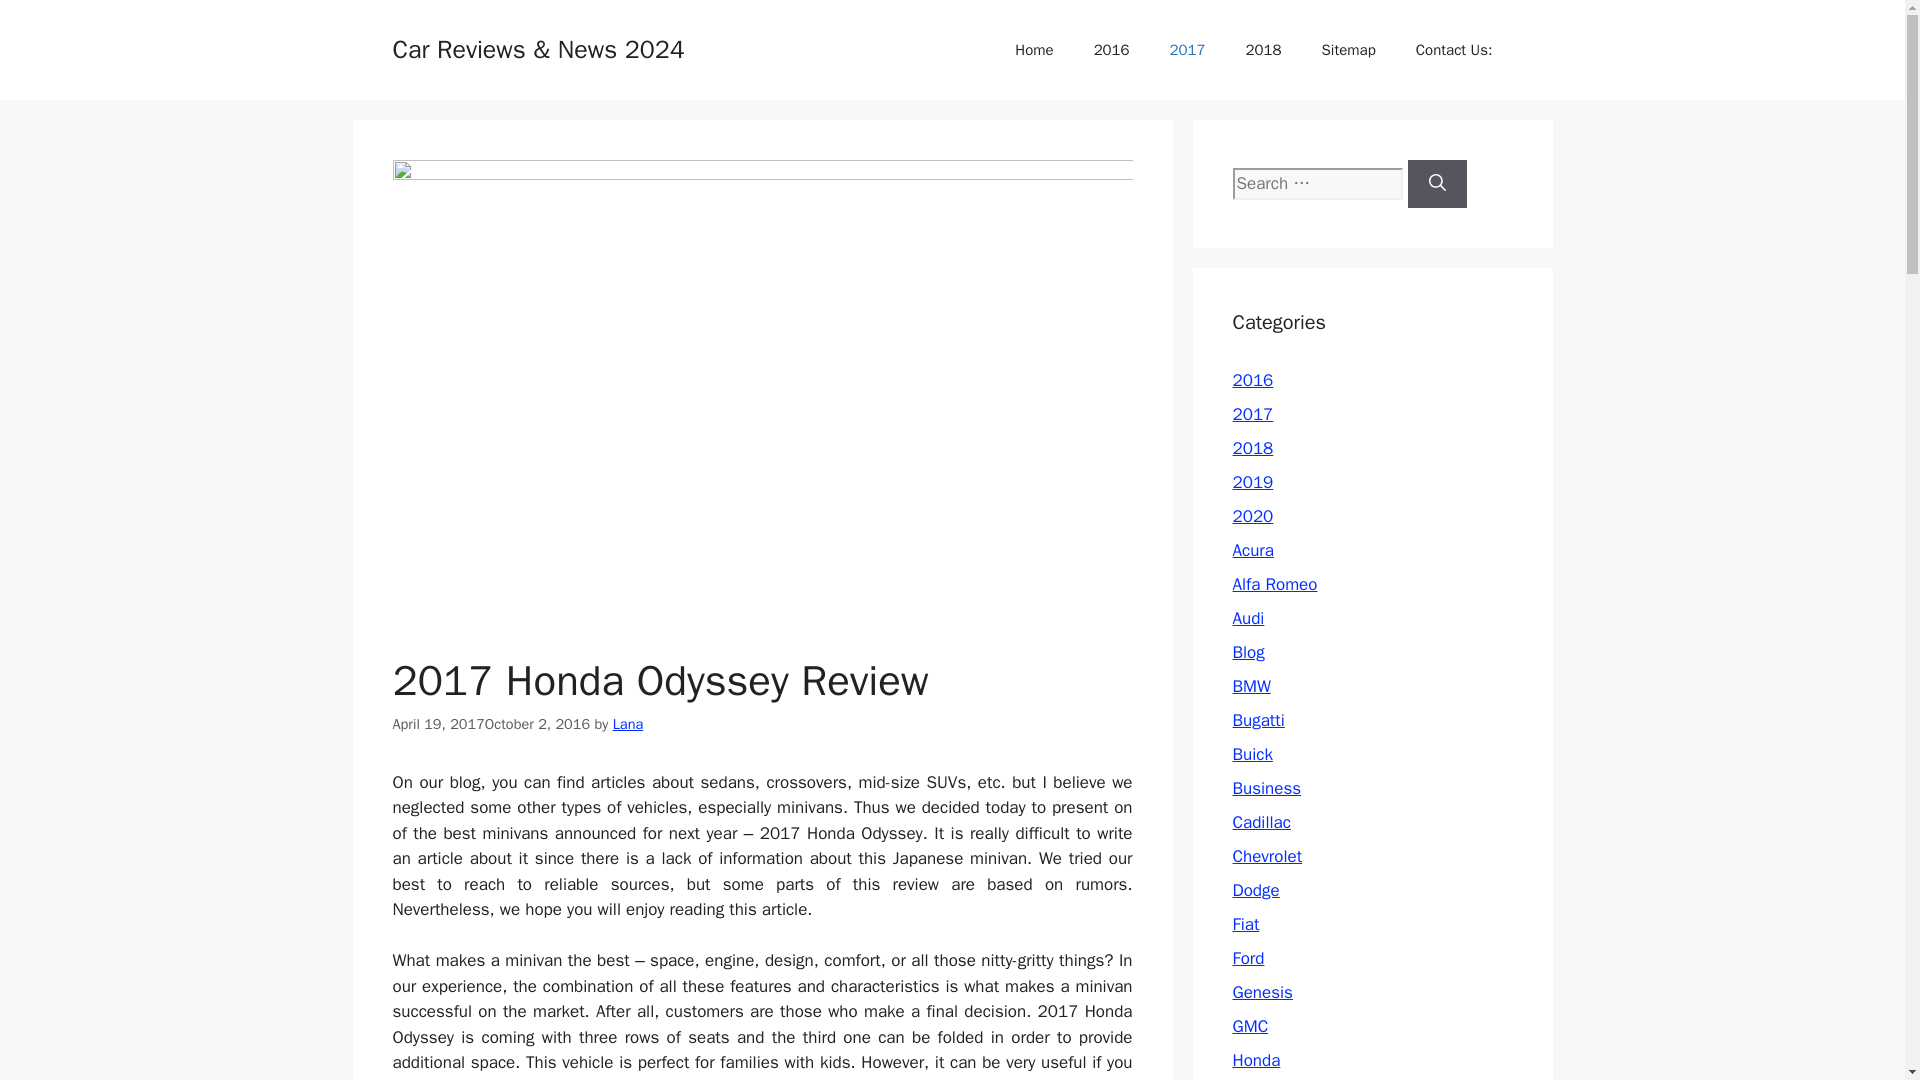  I want to click on Home, so click(1034, 50).